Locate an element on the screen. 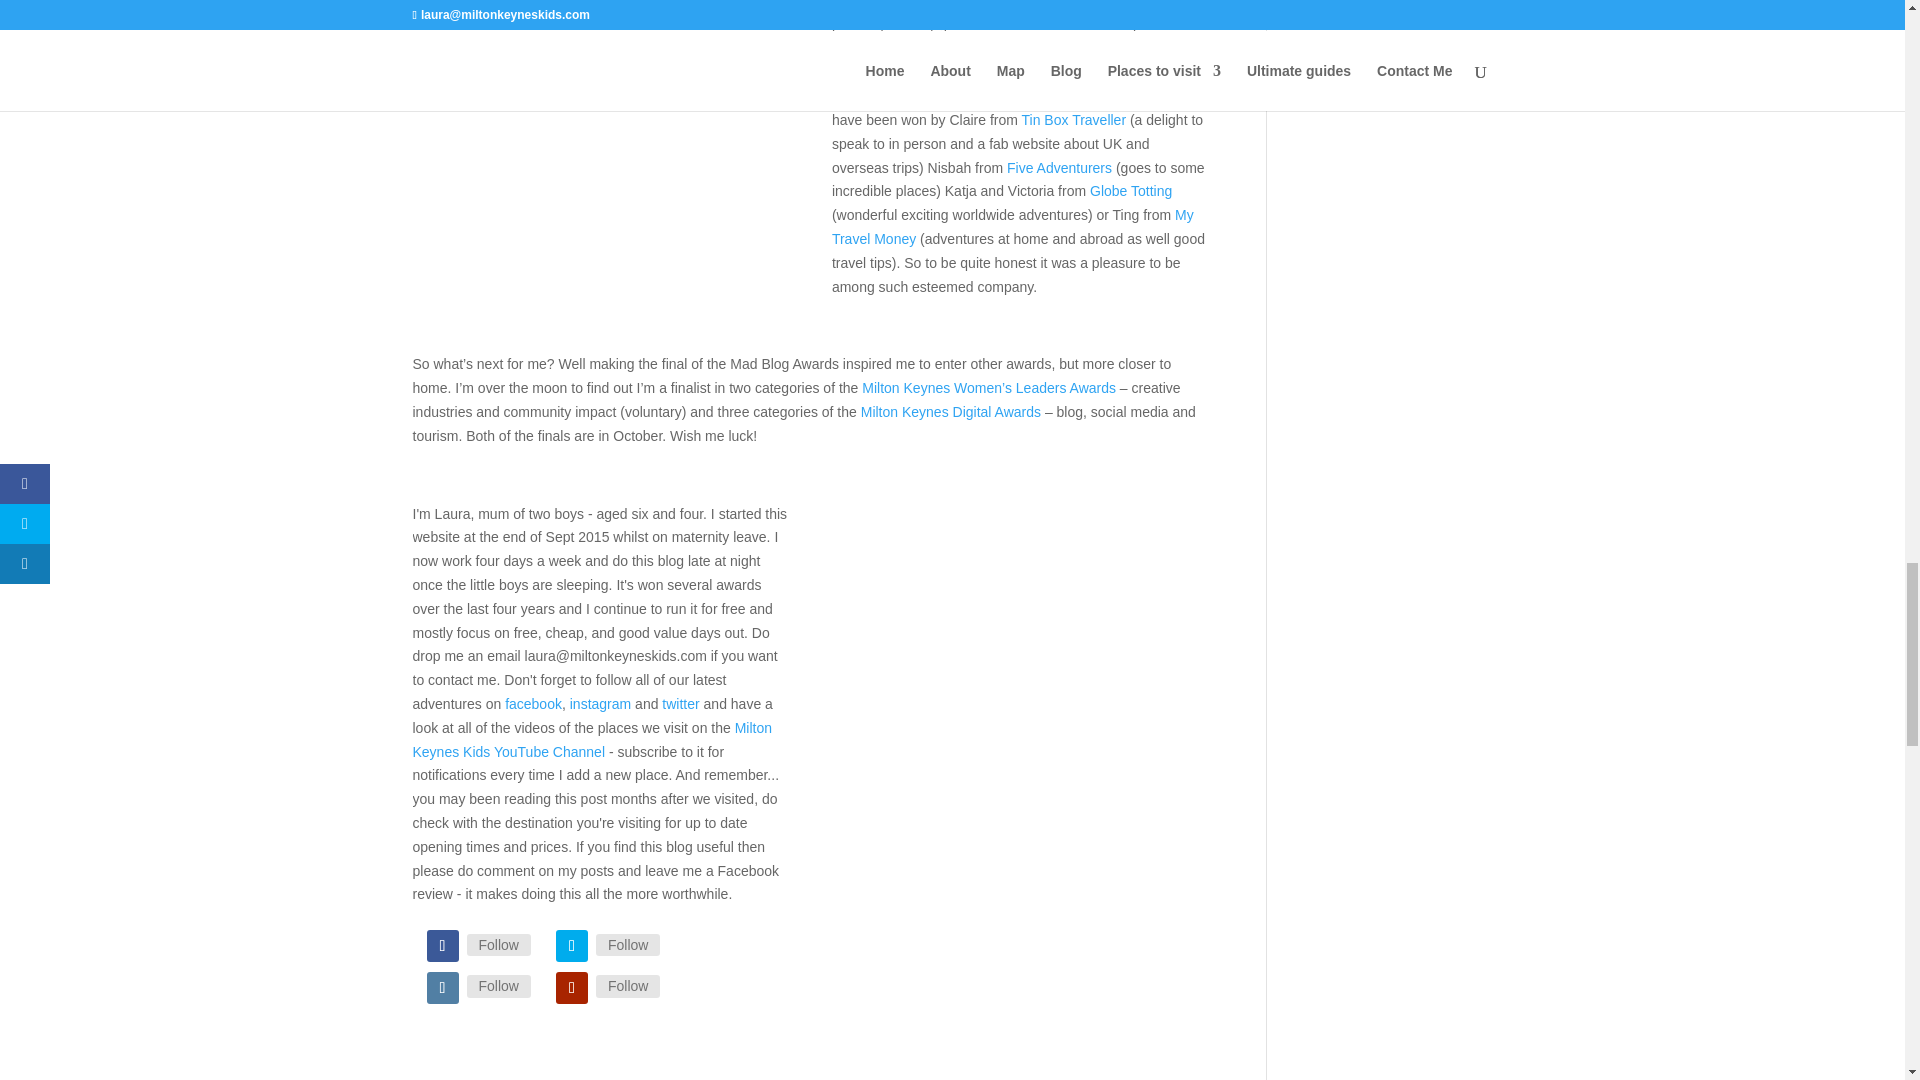 The image size is (1920, 1080). Follow on Instagram is located at coordinates (442, 988).